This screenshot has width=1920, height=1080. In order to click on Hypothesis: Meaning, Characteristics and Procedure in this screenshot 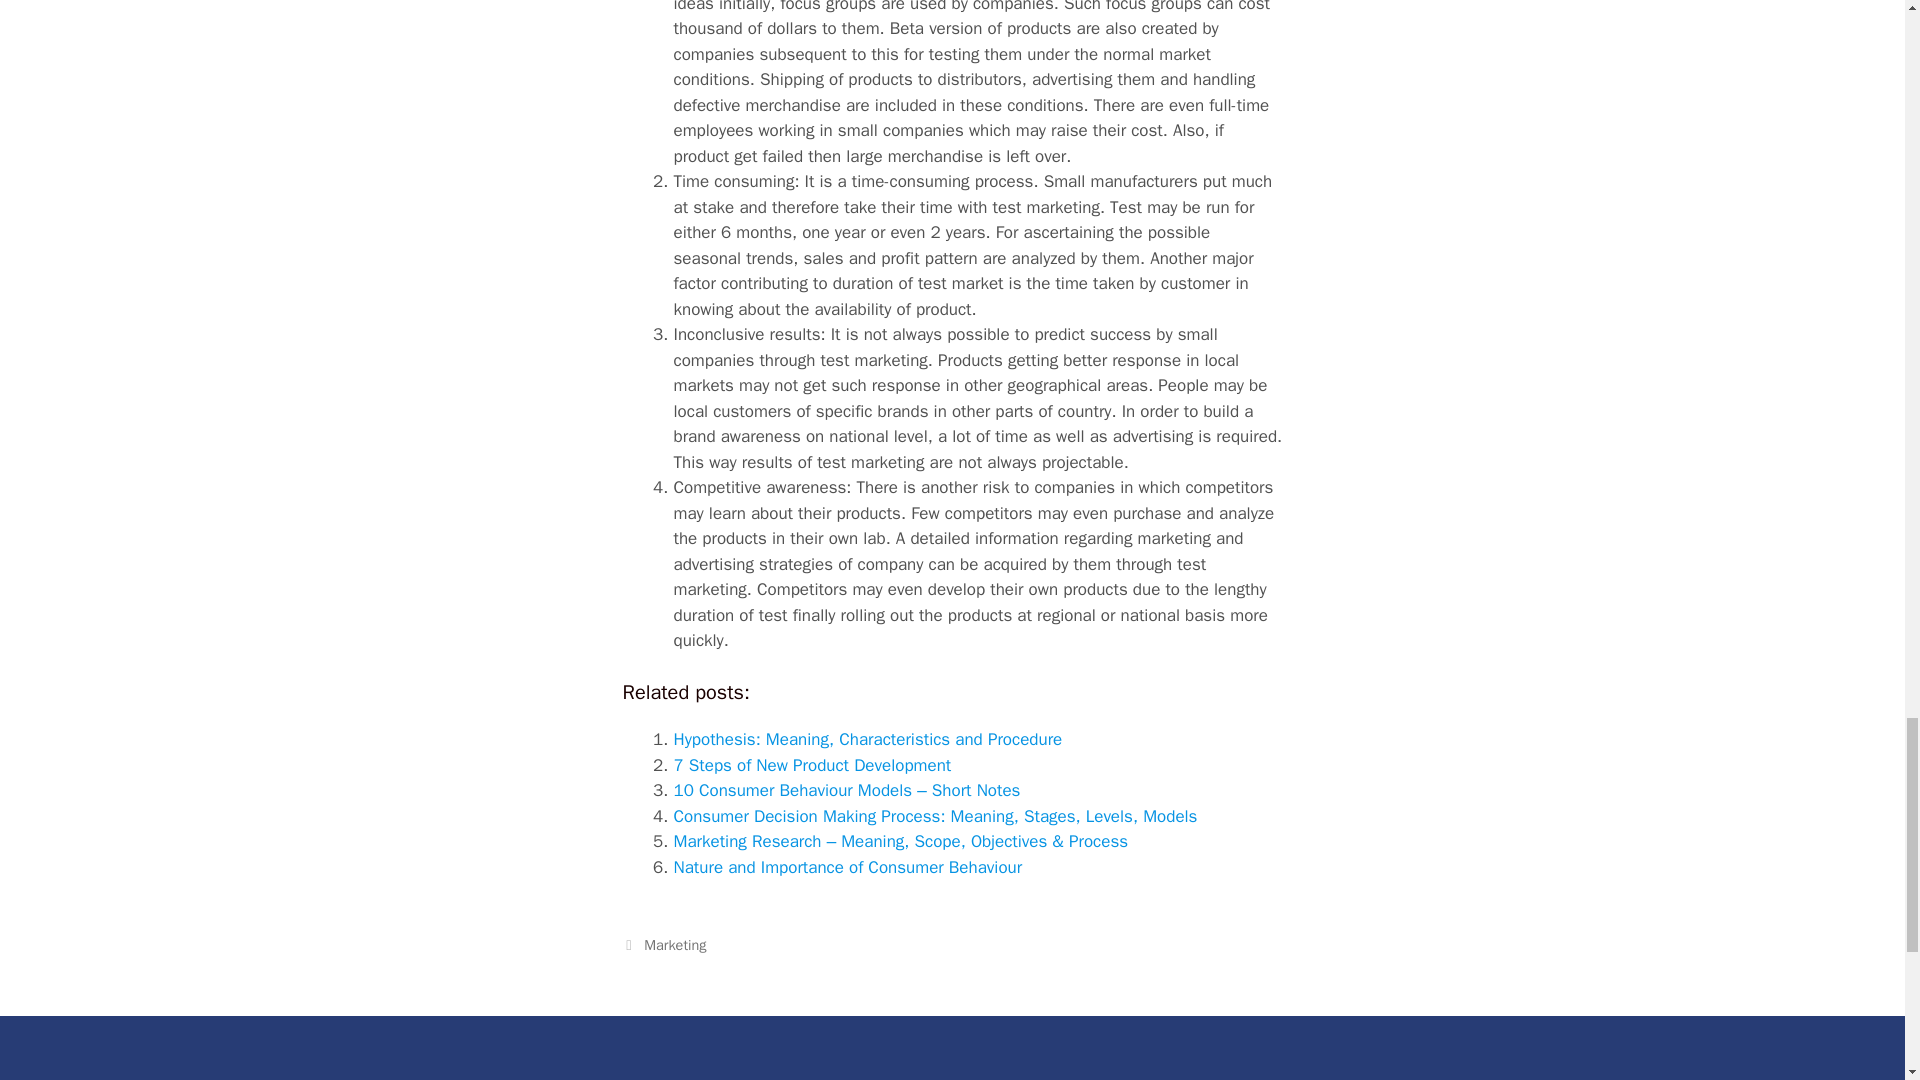, I will do `click(868, 739)`.